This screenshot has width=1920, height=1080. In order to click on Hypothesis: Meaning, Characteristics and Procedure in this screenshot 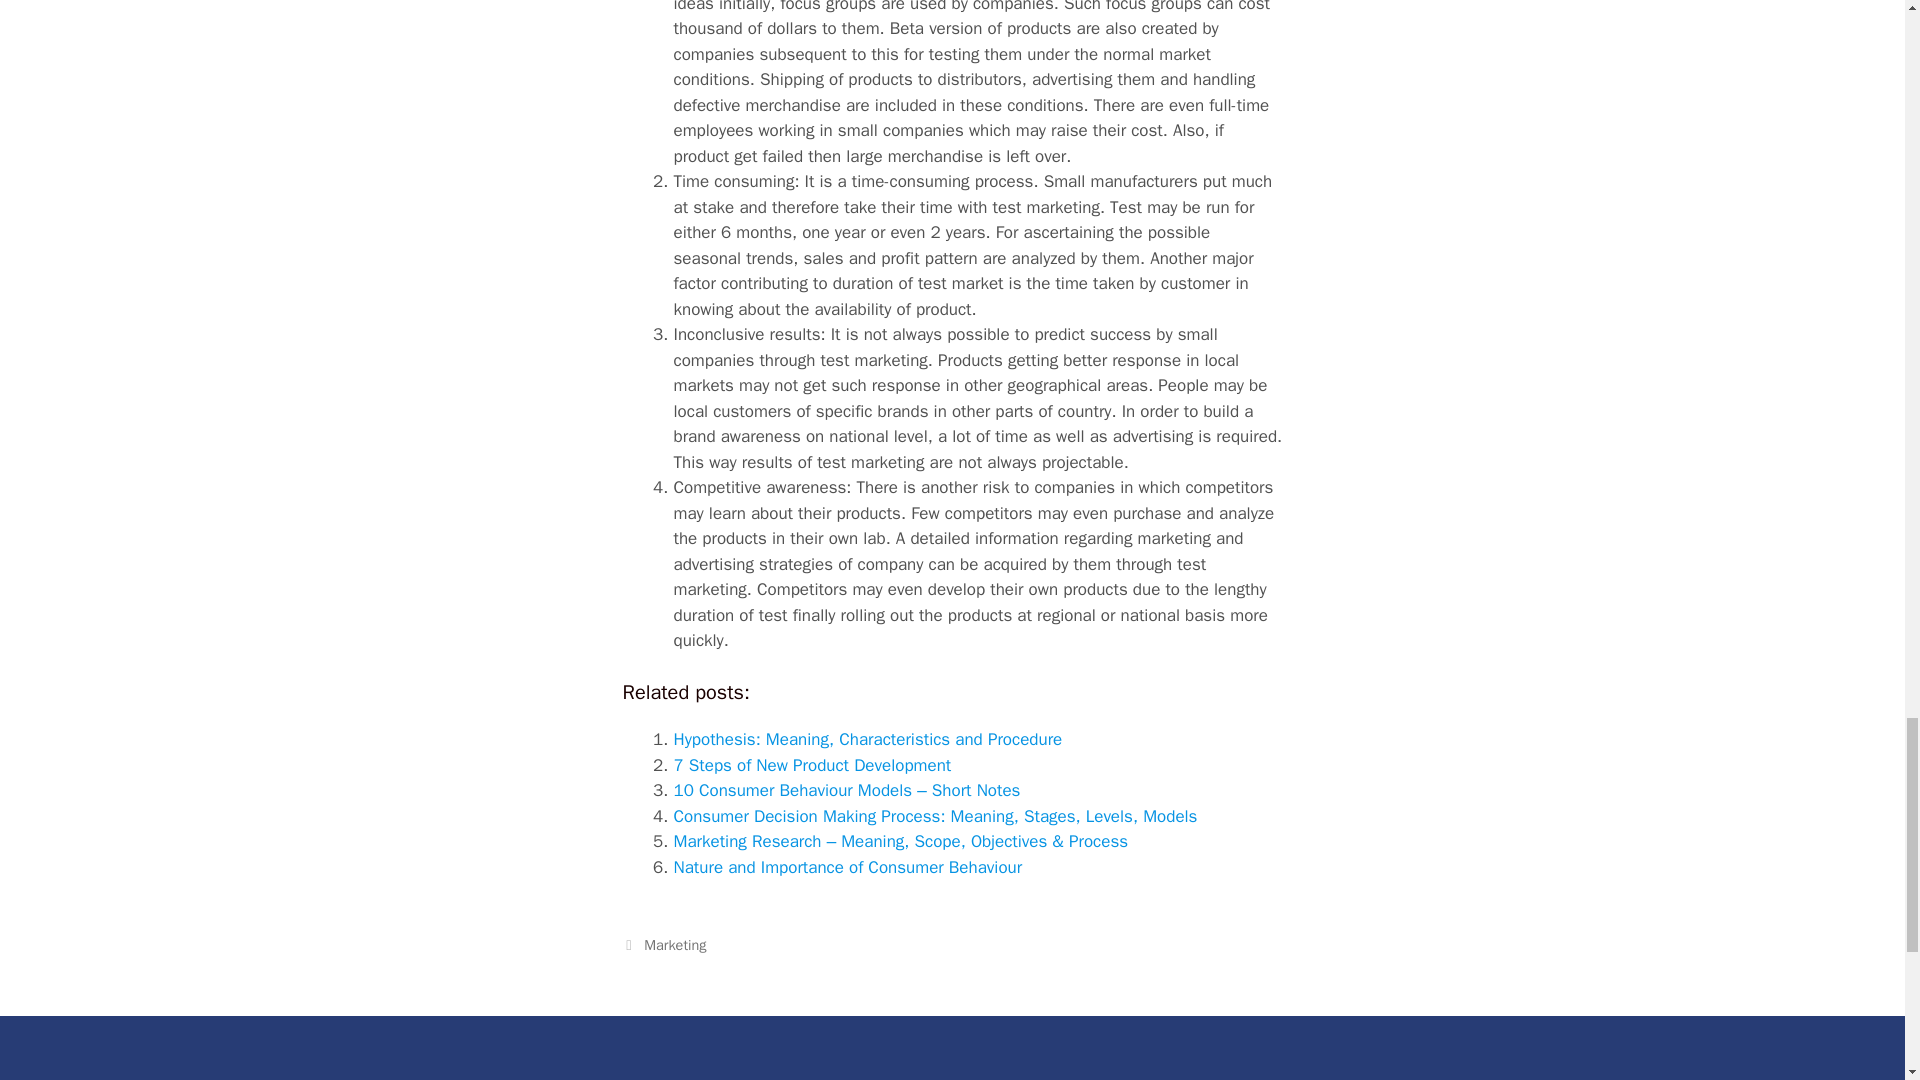, I will do `click(868, 739)`.